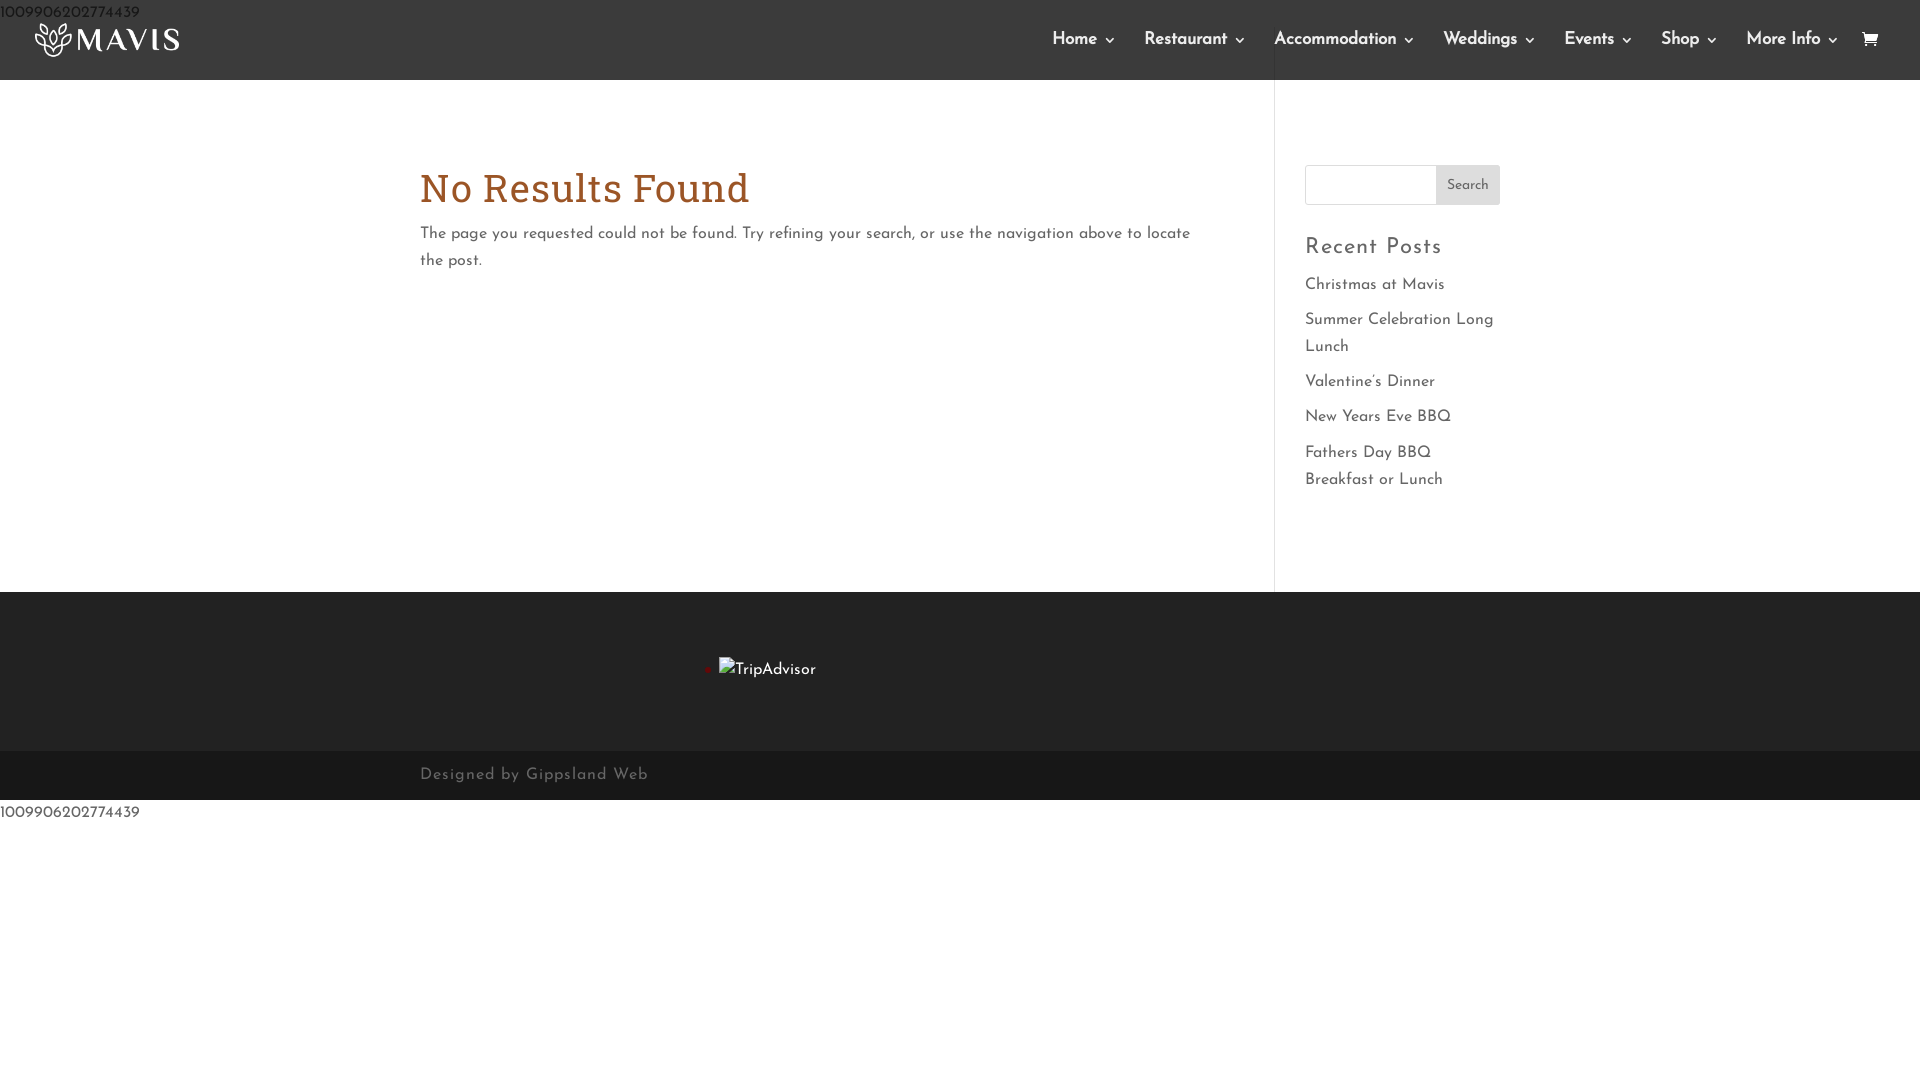 The image size is (1920, 1080). I want to click on Shop, so click(1690, 56).